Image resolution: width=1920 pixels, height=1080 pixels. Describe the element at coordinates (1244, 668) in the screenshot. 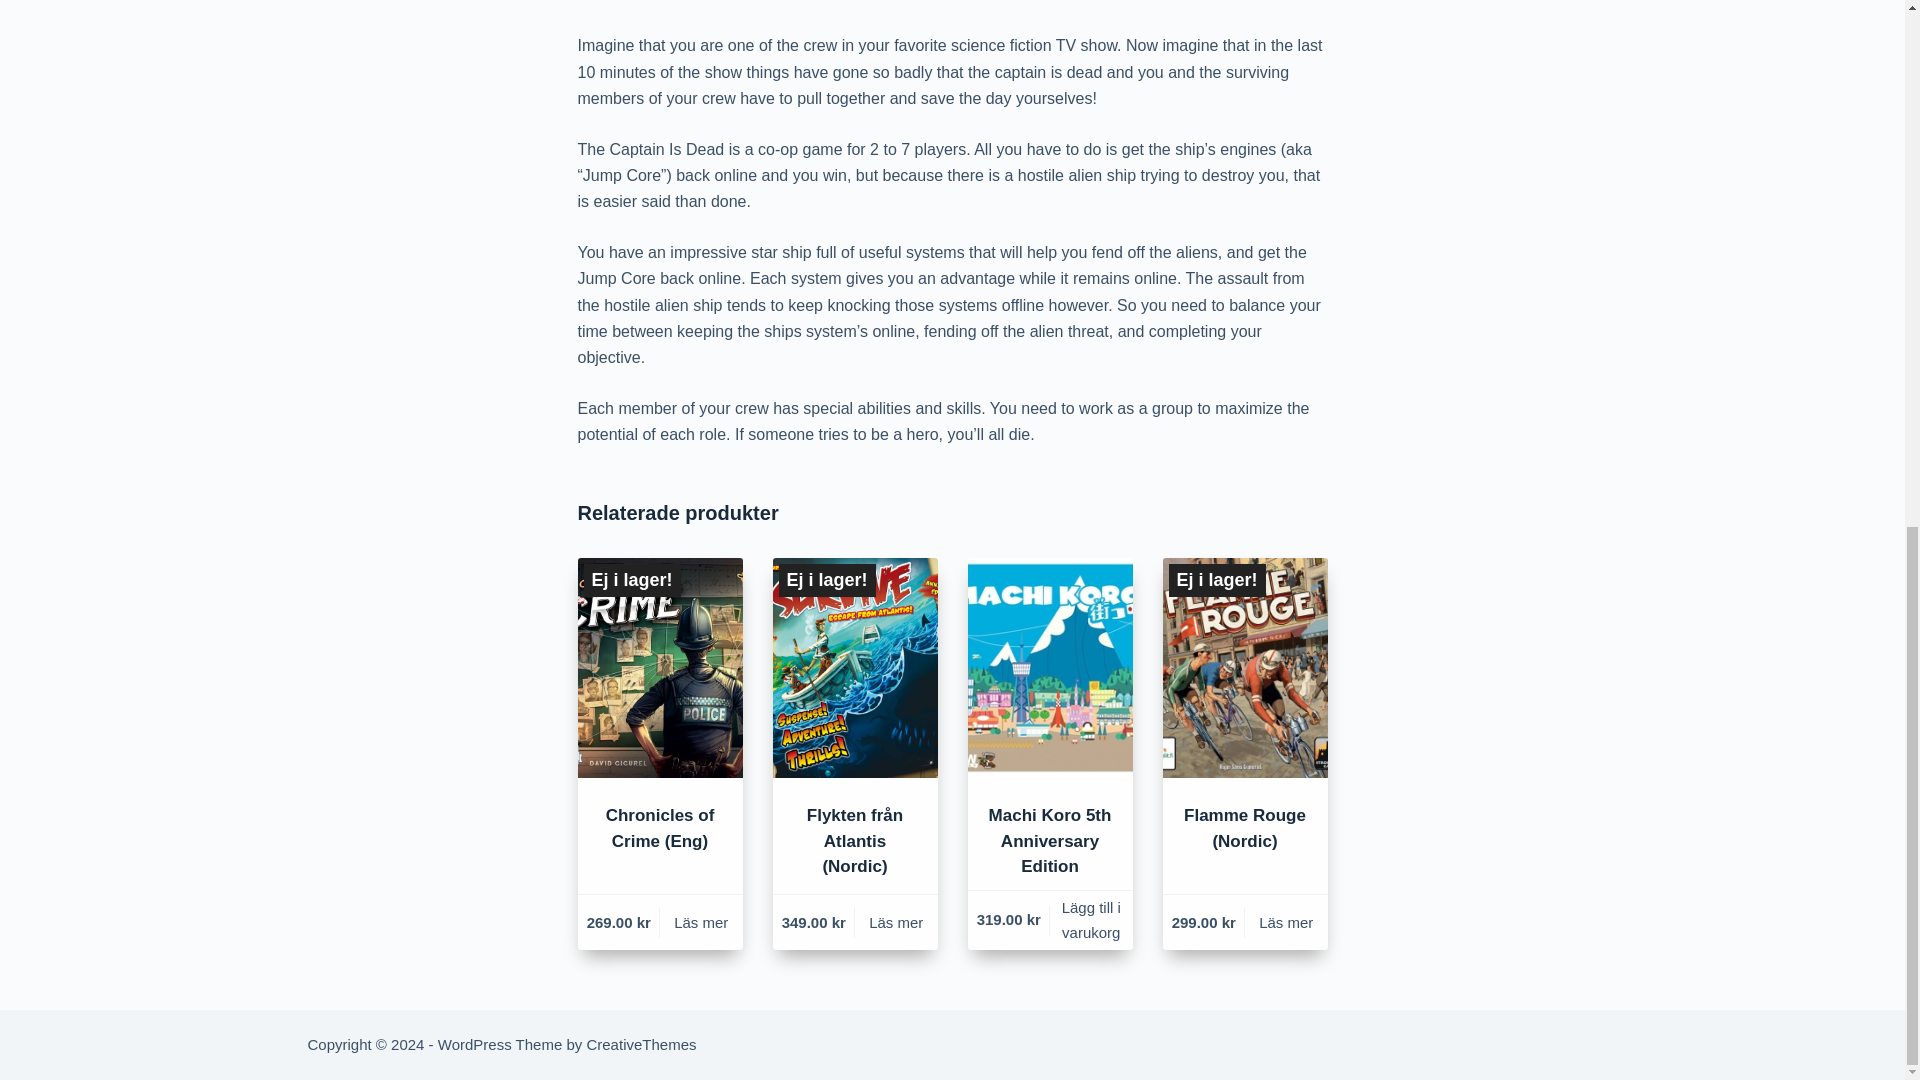

I see `flamme1` at that location.